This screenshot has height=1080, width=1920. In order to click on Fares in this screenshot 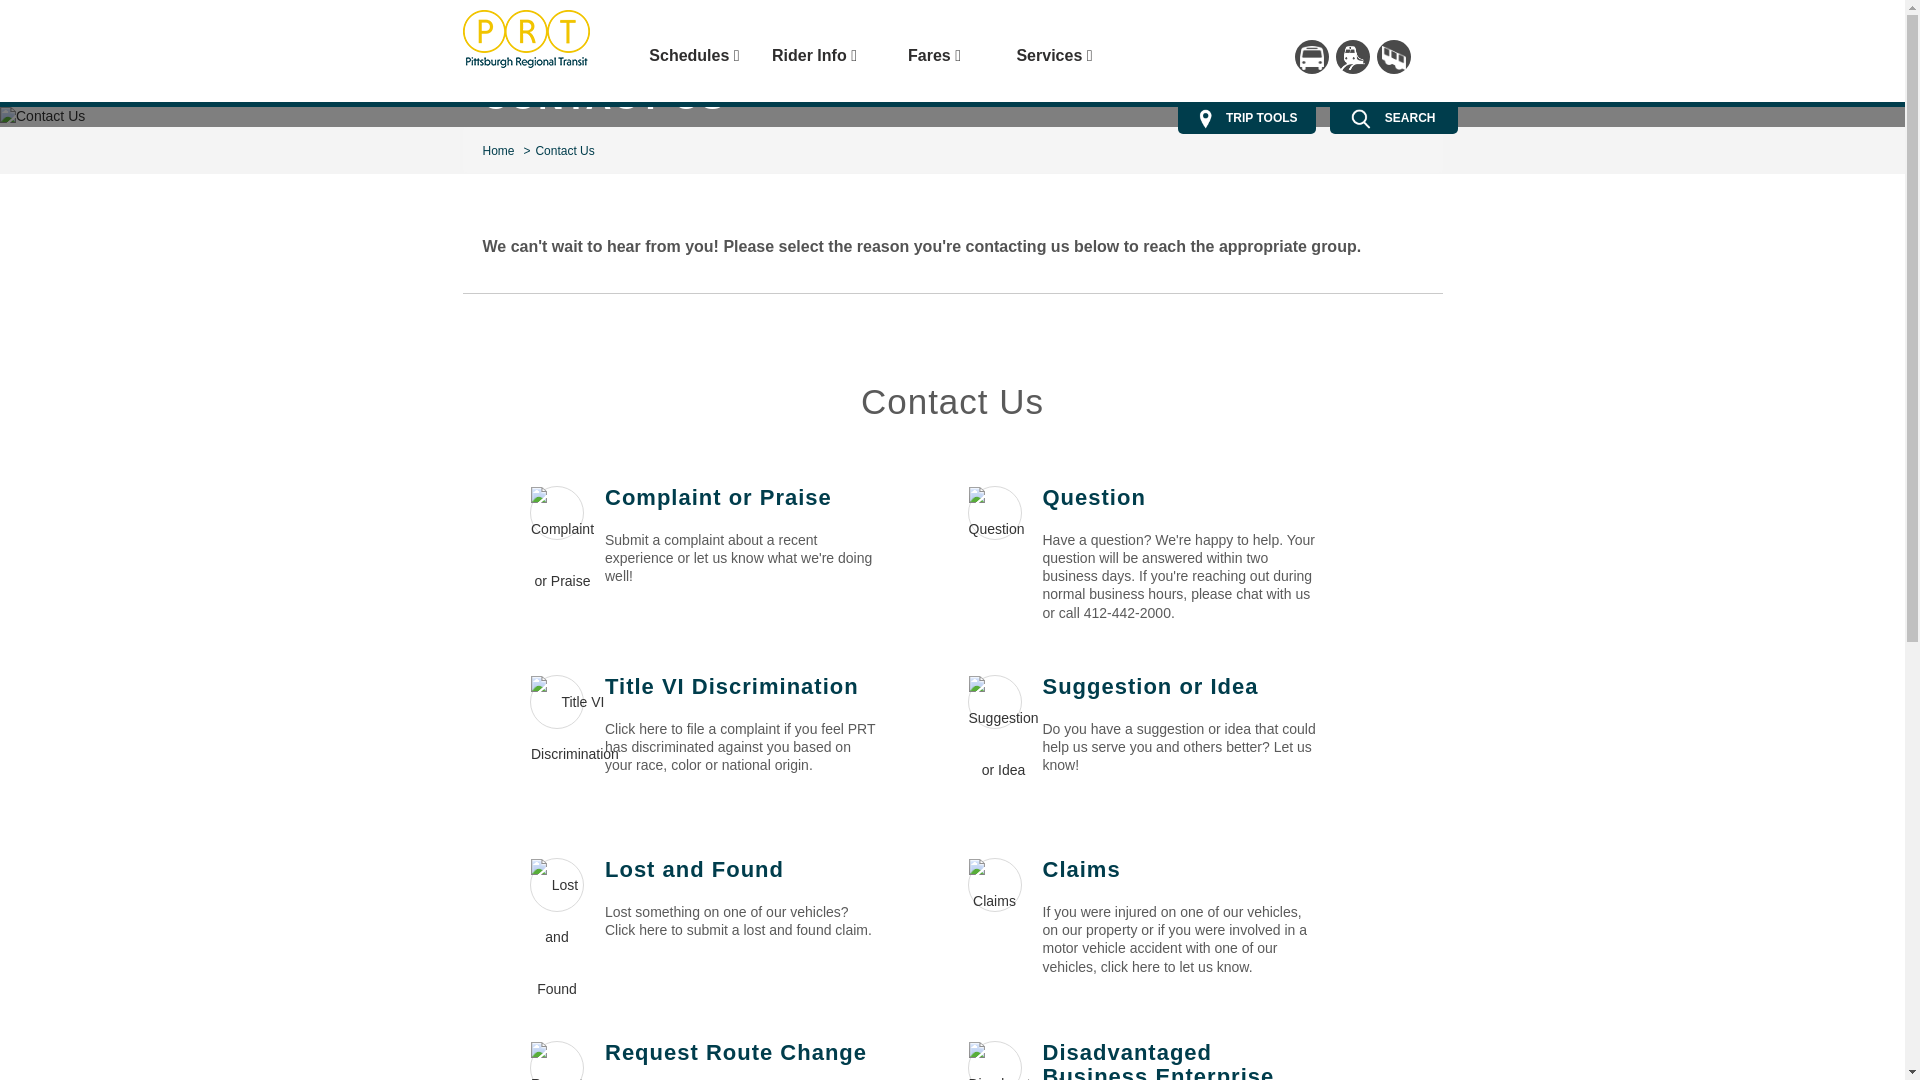, I will do `click(934, 66)`.